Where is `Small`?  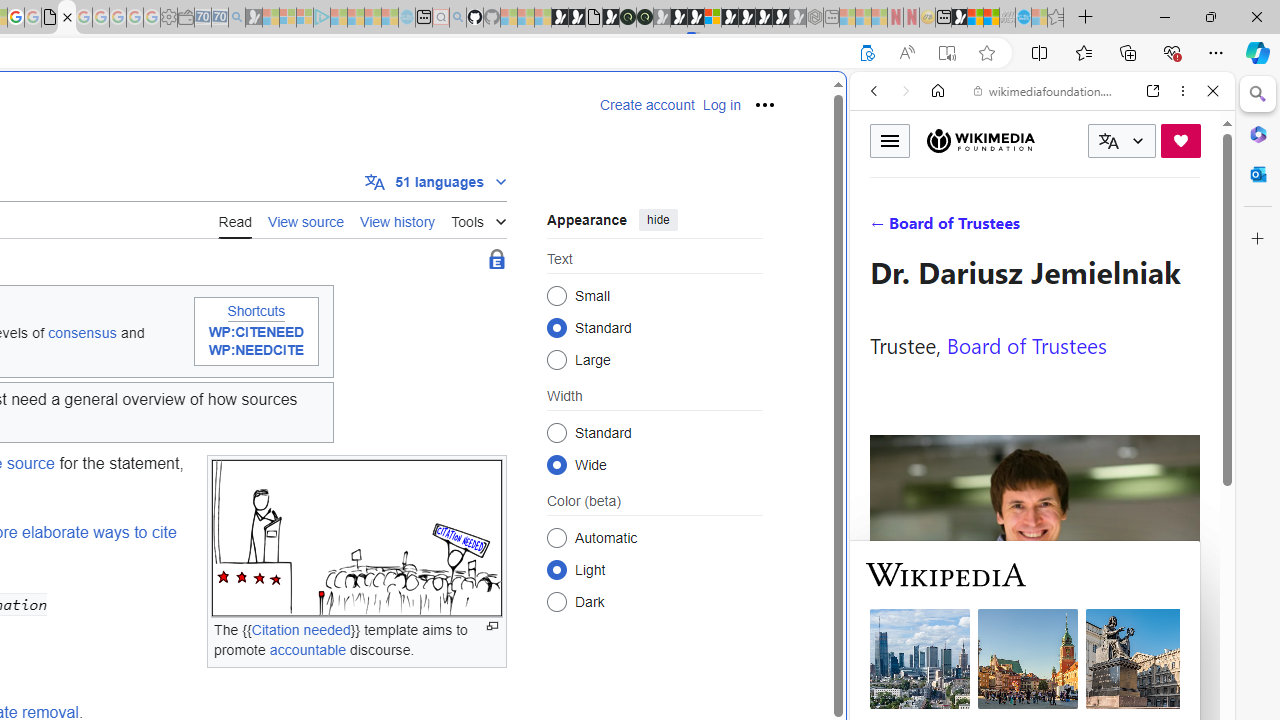 Small is located at coordinates (556, 296).